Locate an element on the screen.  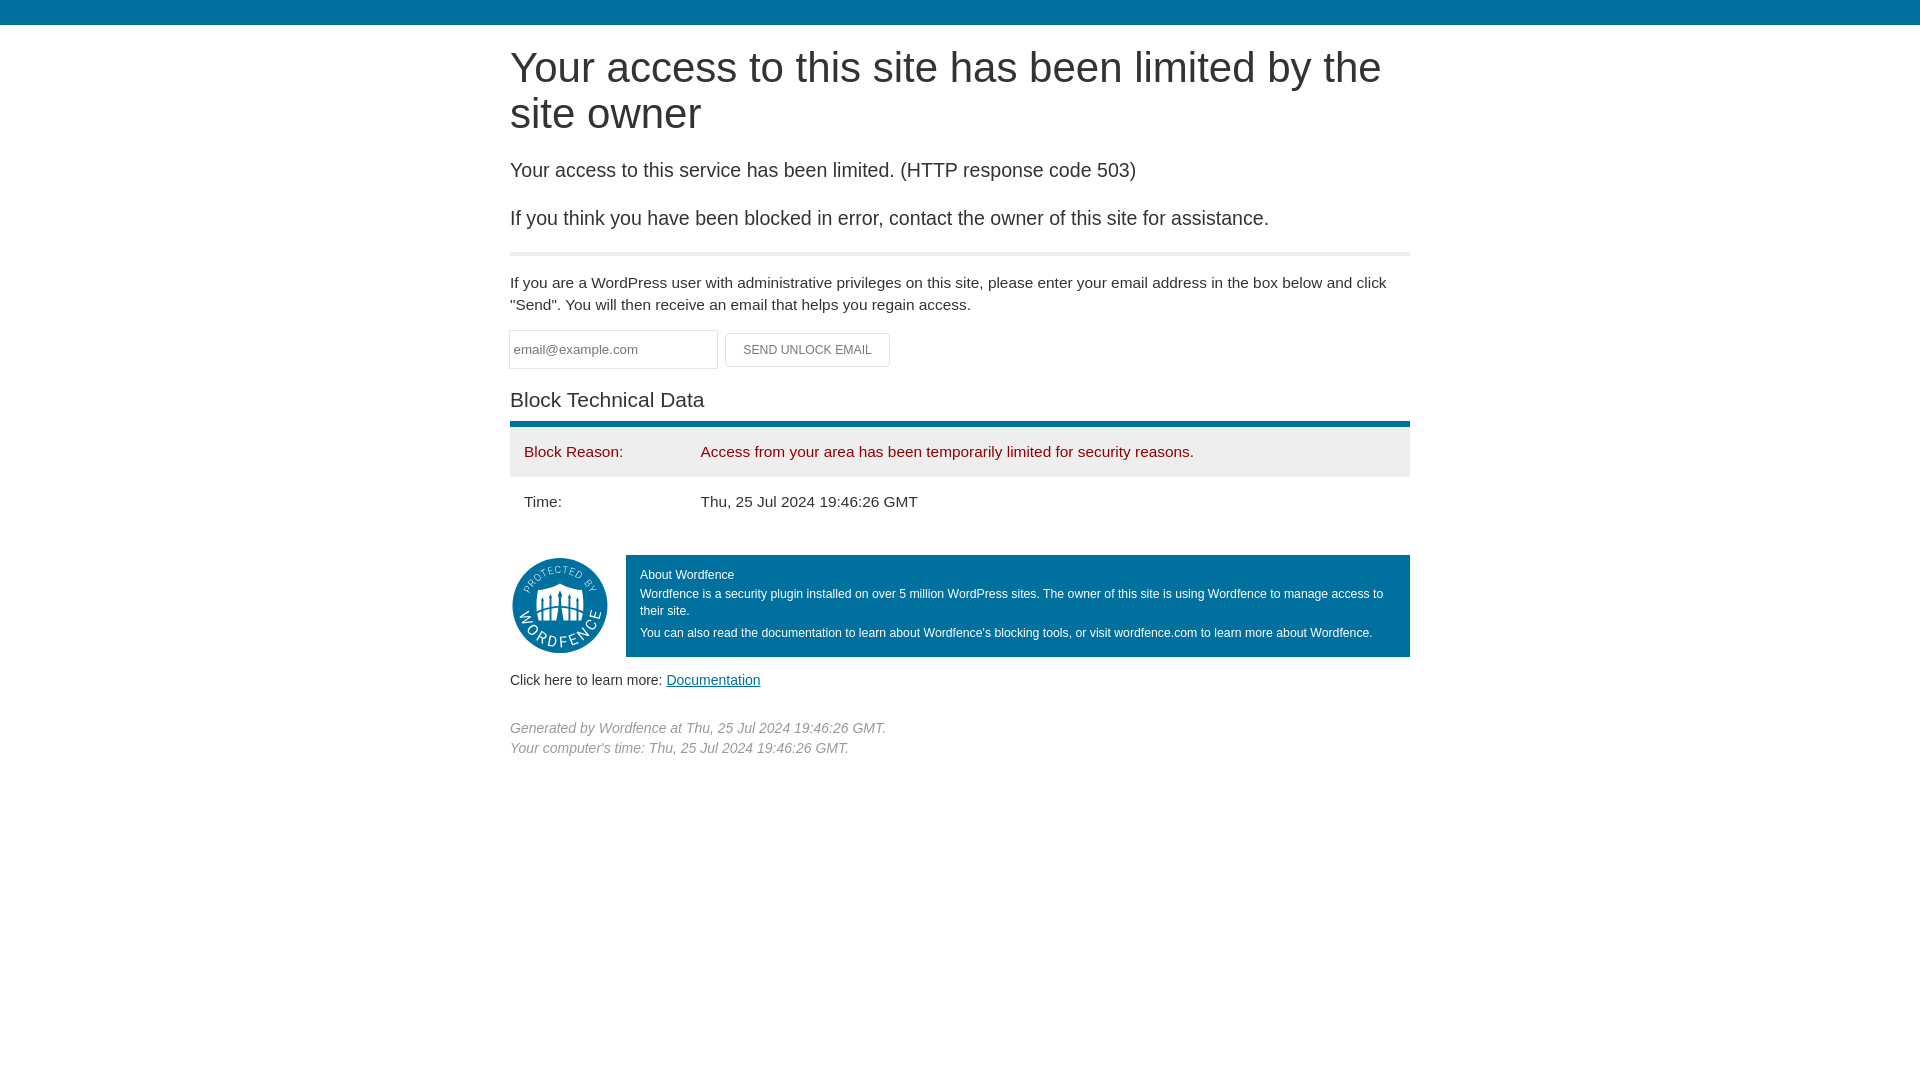
Documentation is located at coordinates (713, 679).